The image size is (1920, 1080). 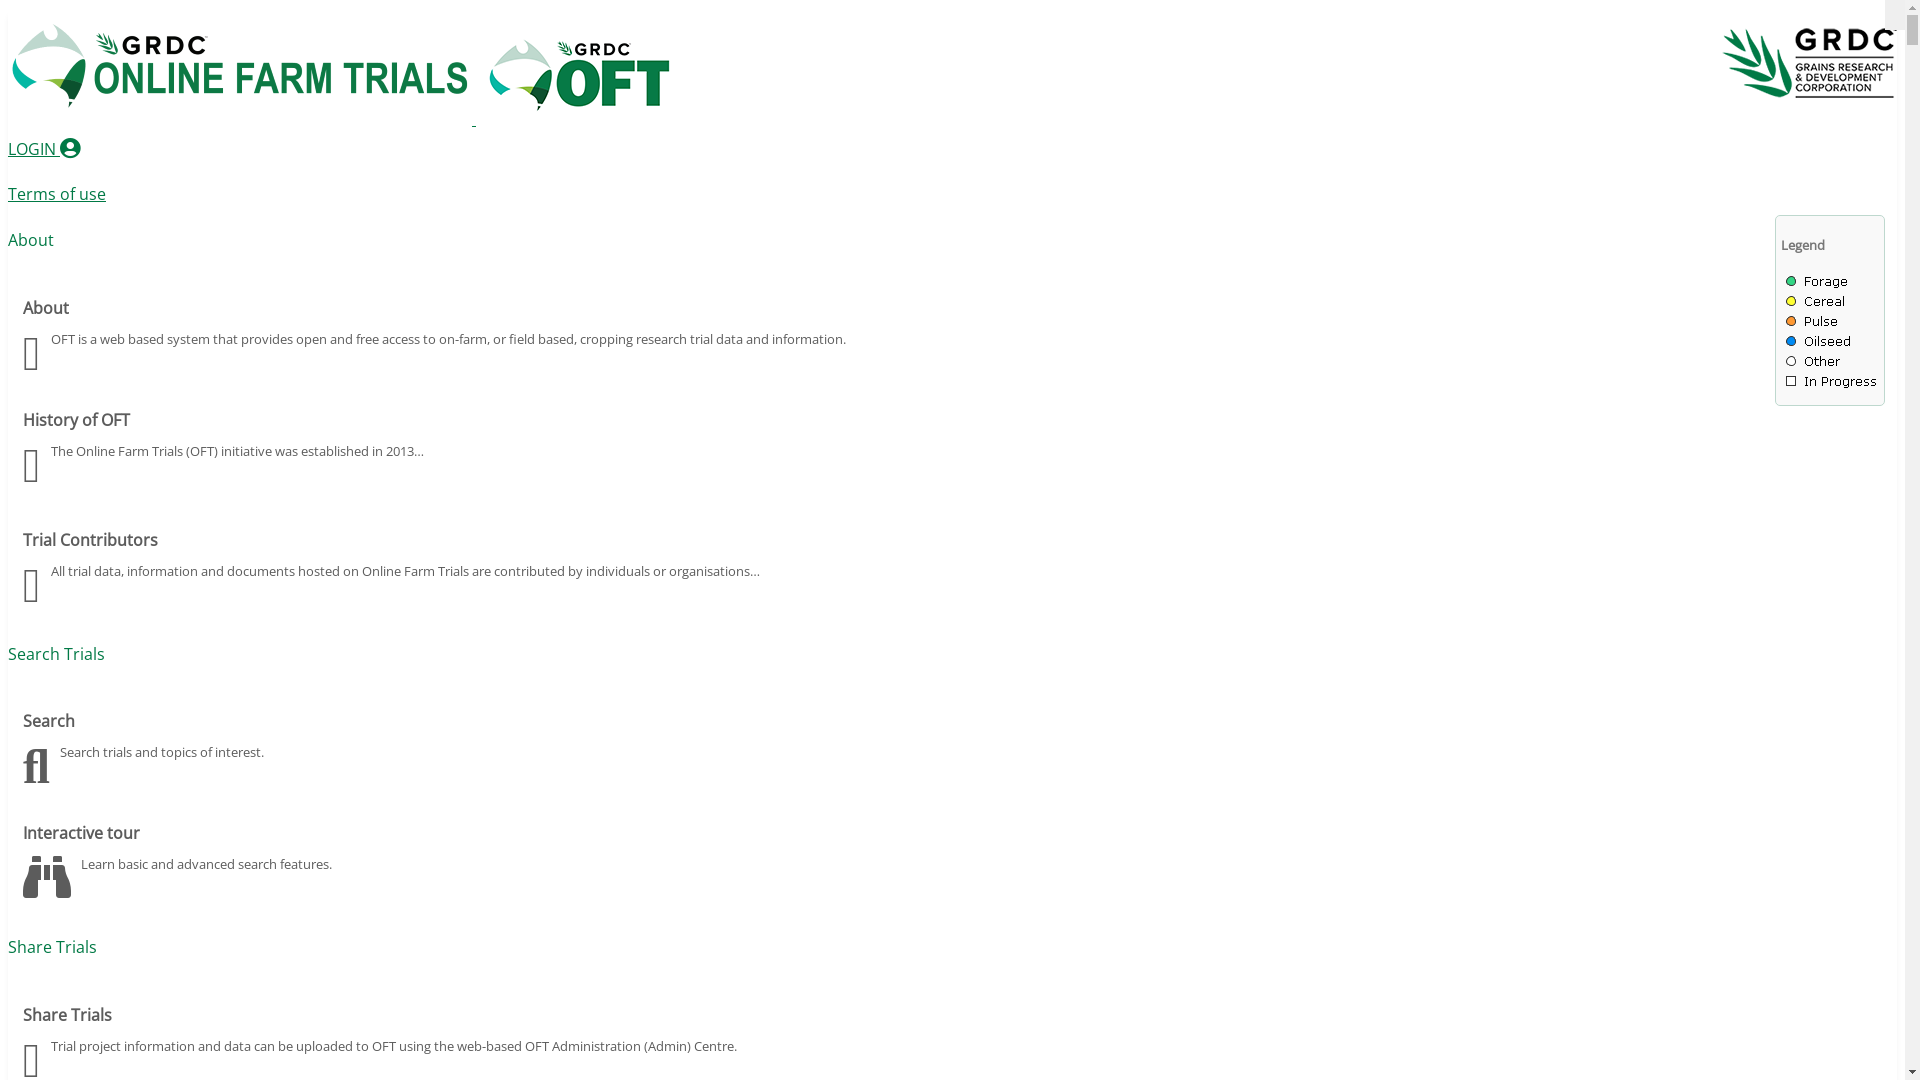 I want to click on Interactive tour
Learn basic and advanced search features., so click(x=952, y=857).